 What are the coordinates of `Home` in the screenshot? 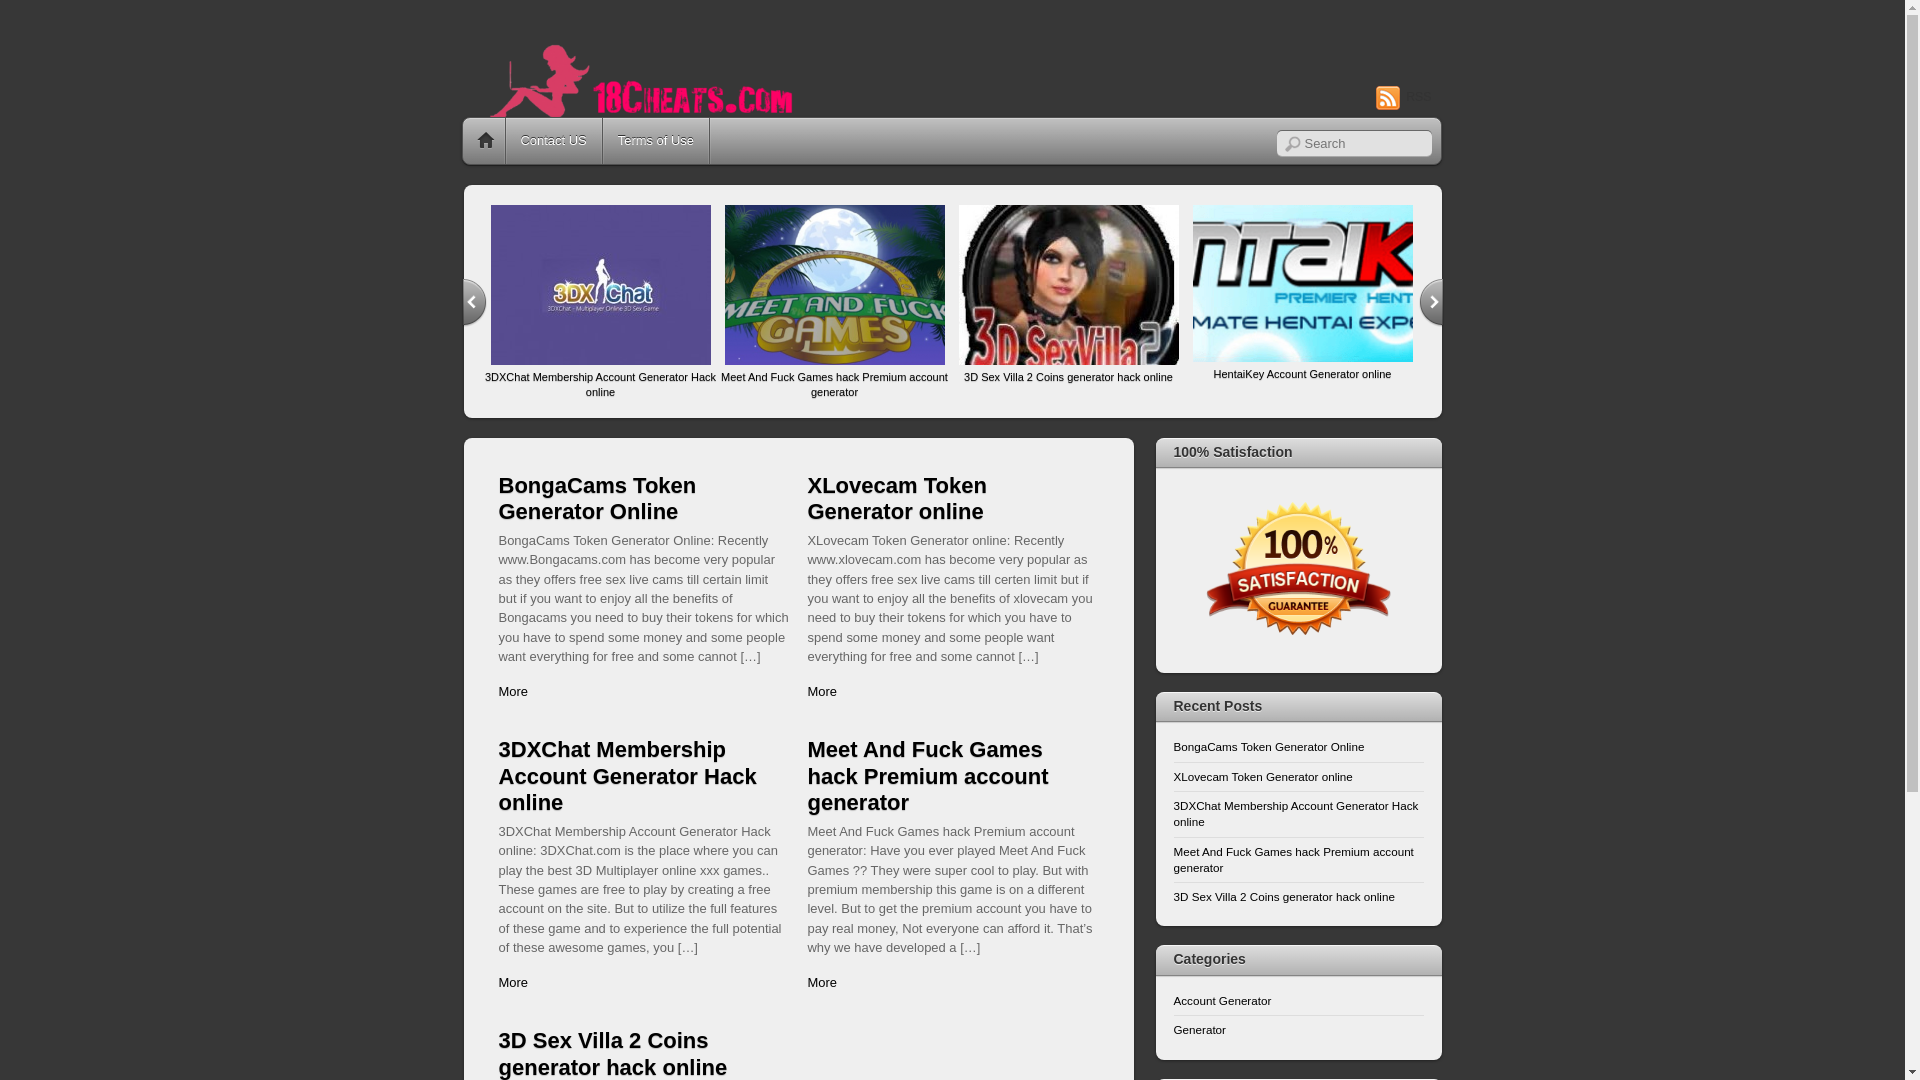 It's located at (485, 141).